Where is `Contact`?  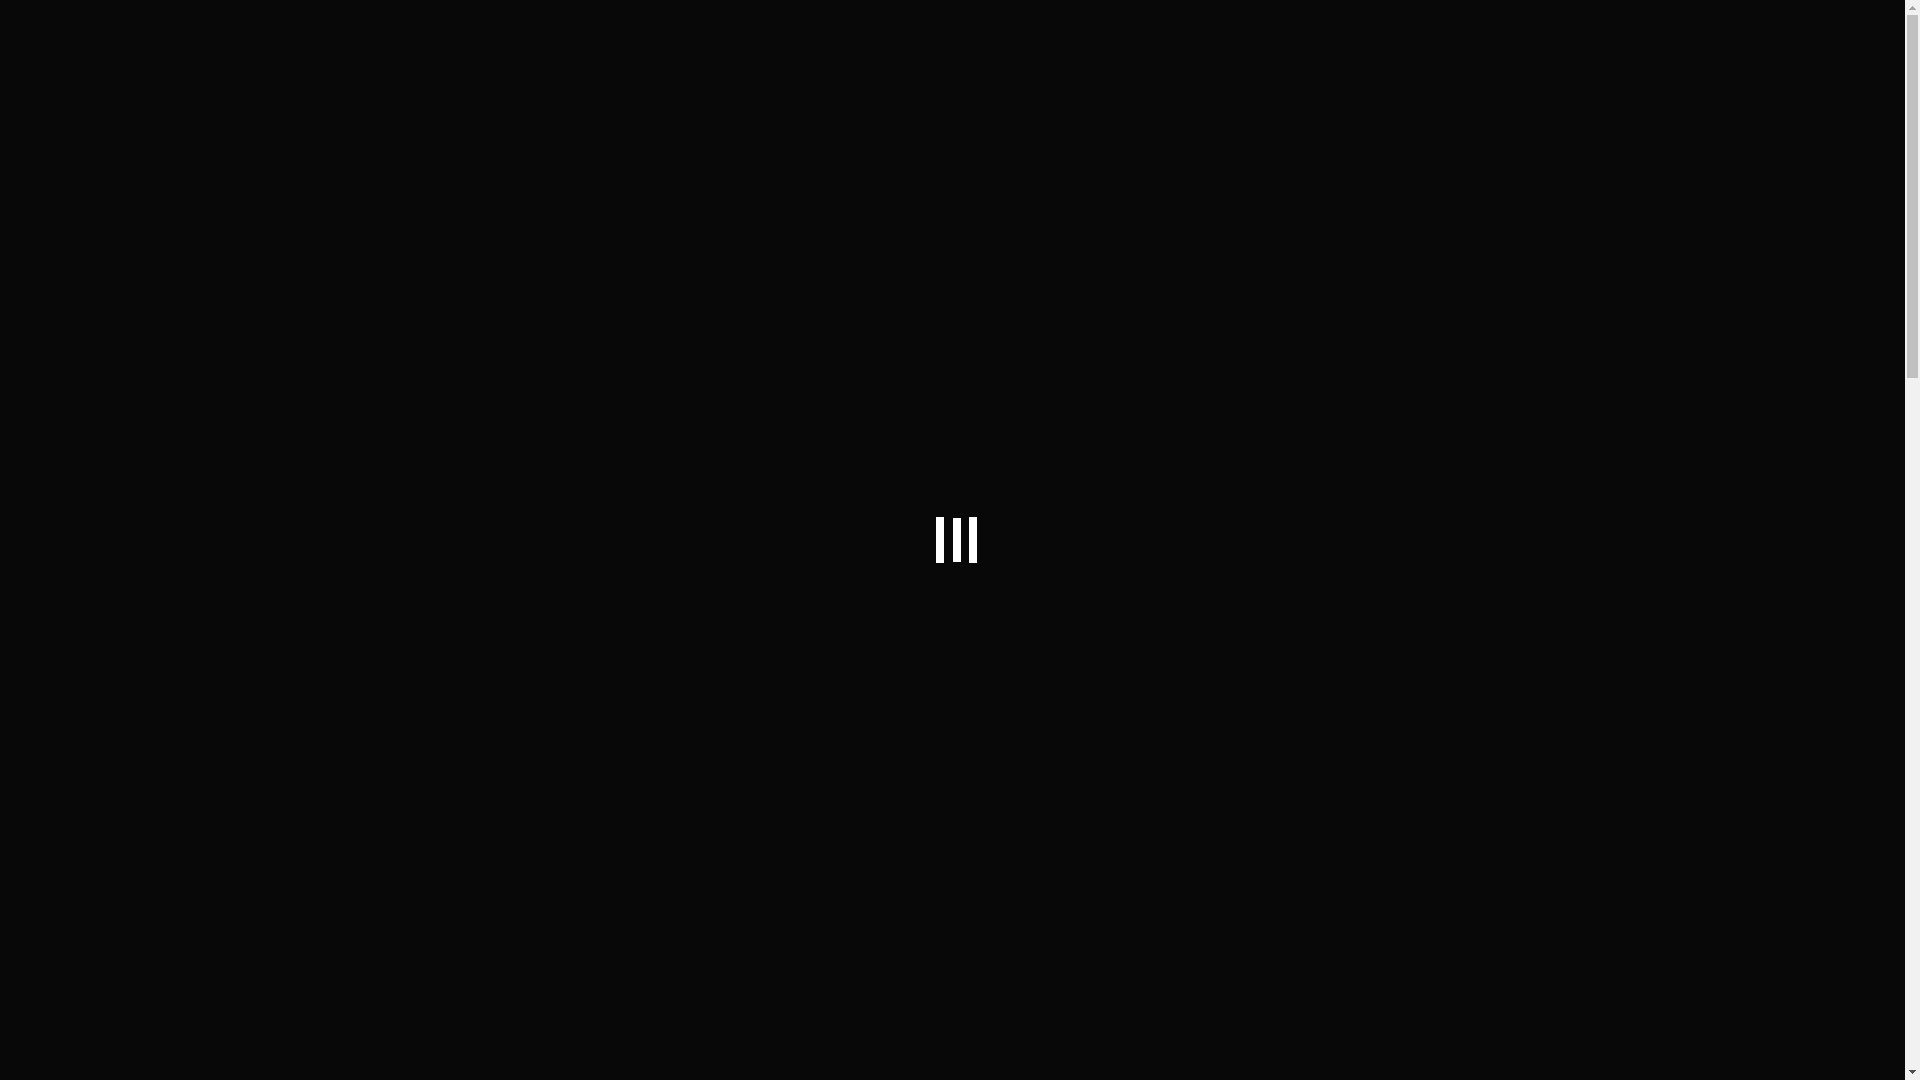 Contact is located at coordinates (810, 40).